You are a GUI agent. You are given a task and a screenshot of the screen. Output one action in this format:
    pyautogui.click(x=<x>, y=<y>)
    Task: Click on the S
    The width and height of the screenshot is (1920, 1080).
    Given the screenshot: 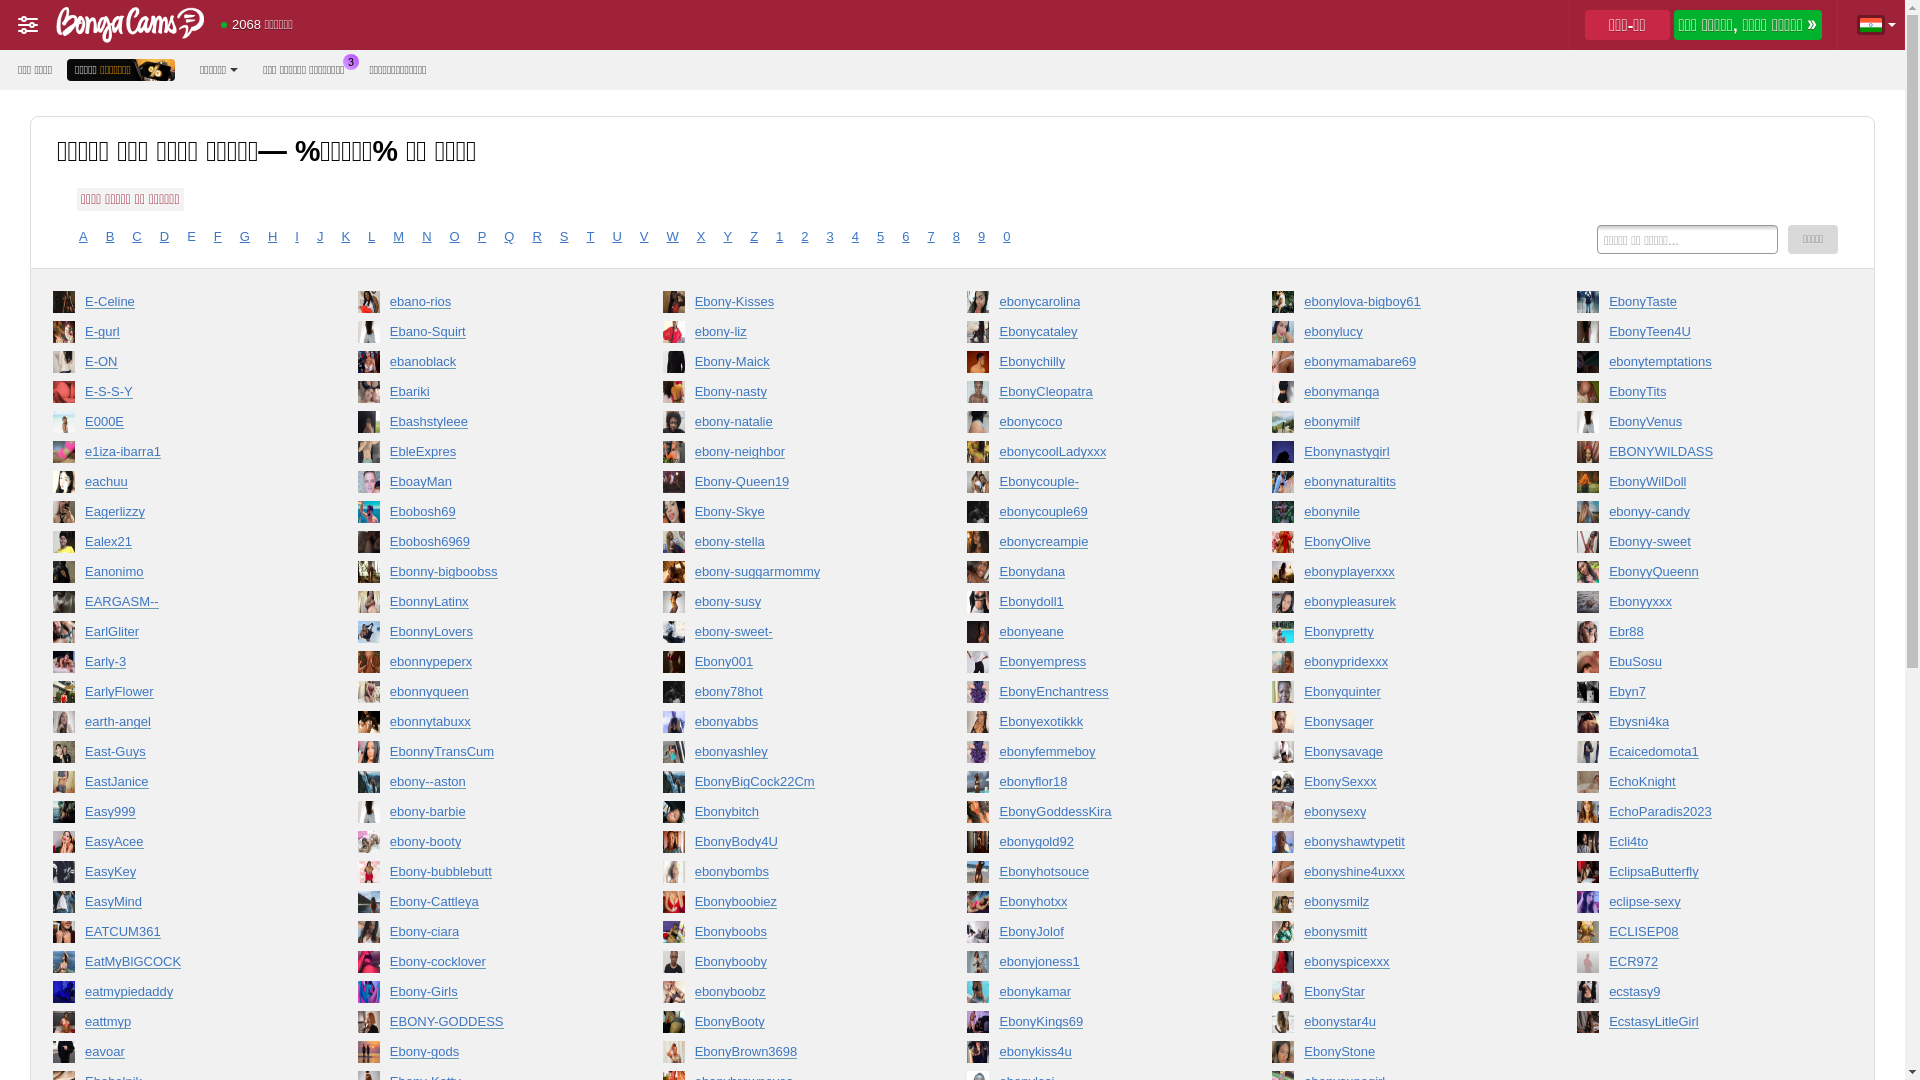 What is the action you would take?
    pyautogui.click(x=564, y=237)
    